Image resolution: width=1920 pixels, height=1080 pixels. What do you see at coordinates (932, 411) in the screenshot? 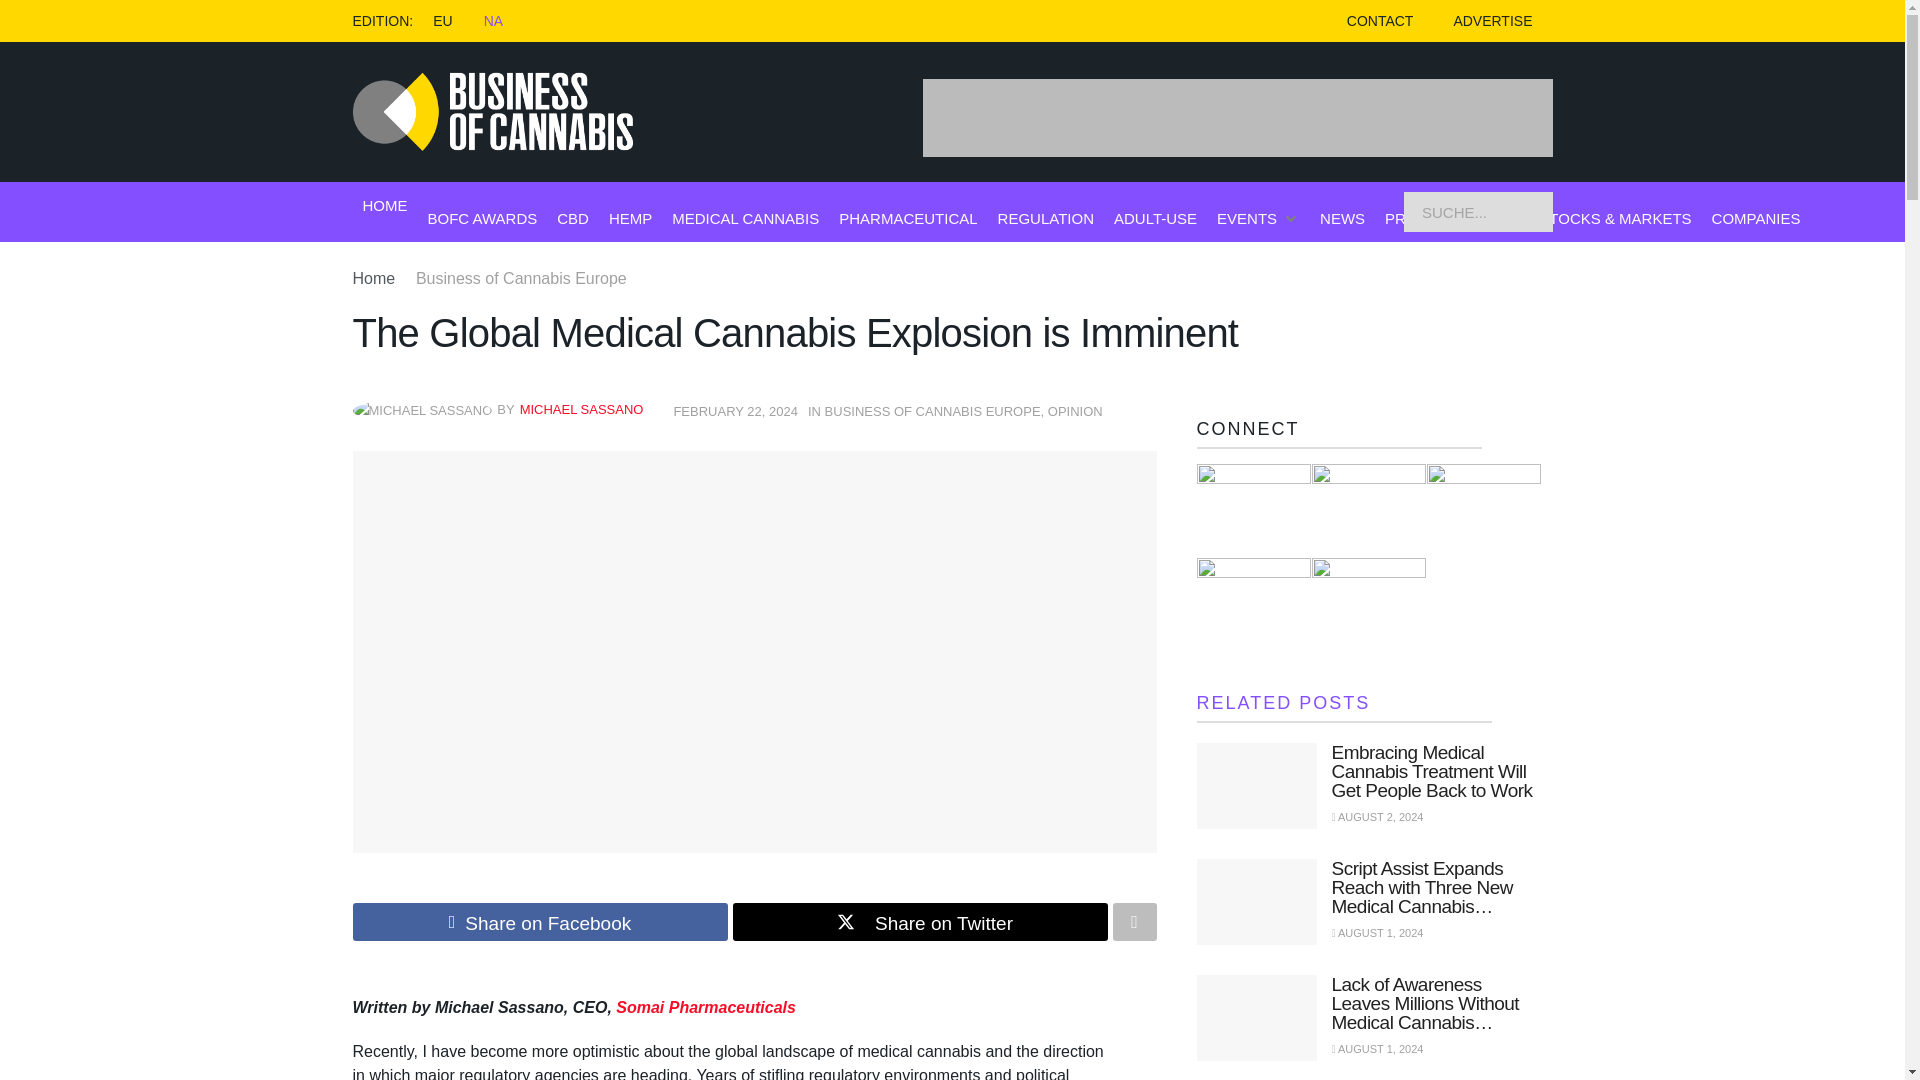
I see `BUSINESS OF CANNABIS EUROPE` at bounding box center [932, 411].